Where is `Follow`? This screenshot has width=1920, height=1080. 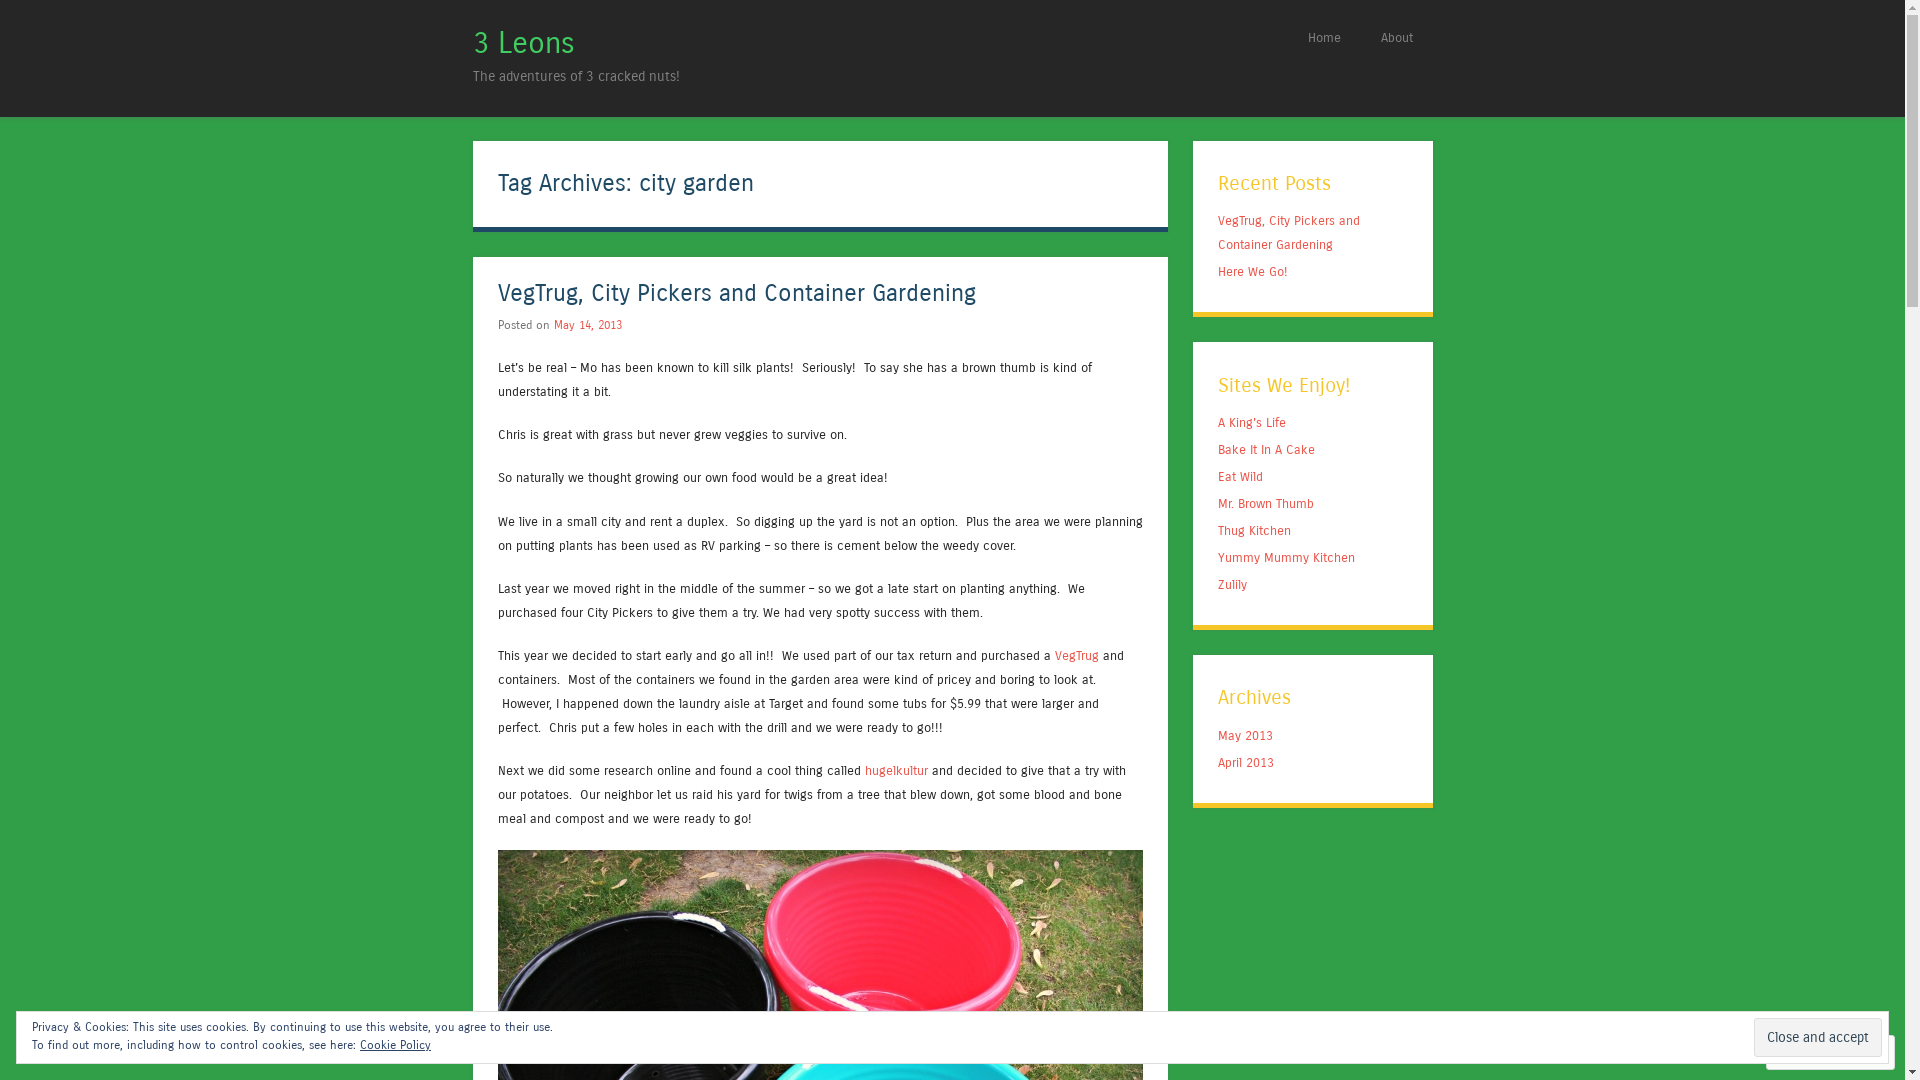 Follow is located at coordinates (1812, 1052).